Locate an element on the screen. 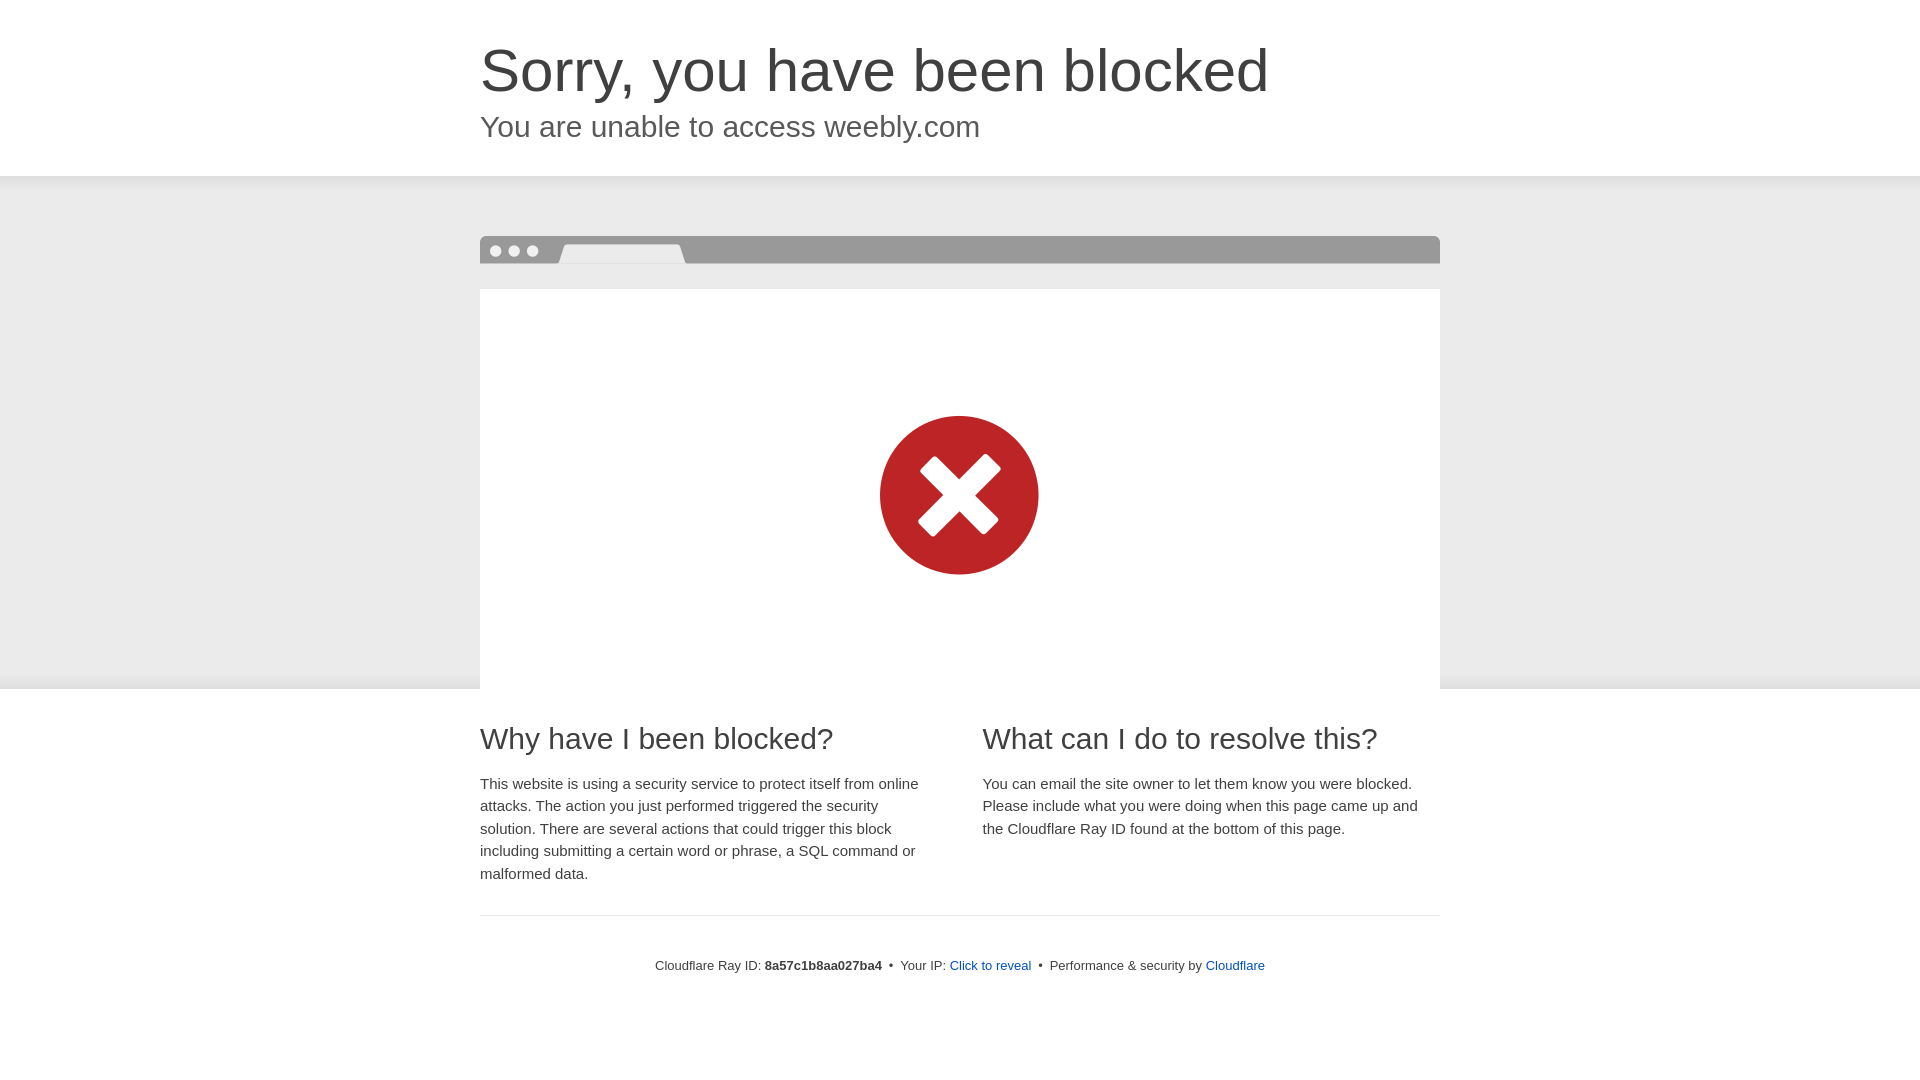  Click to reveal is located at coordinates (991, 966).